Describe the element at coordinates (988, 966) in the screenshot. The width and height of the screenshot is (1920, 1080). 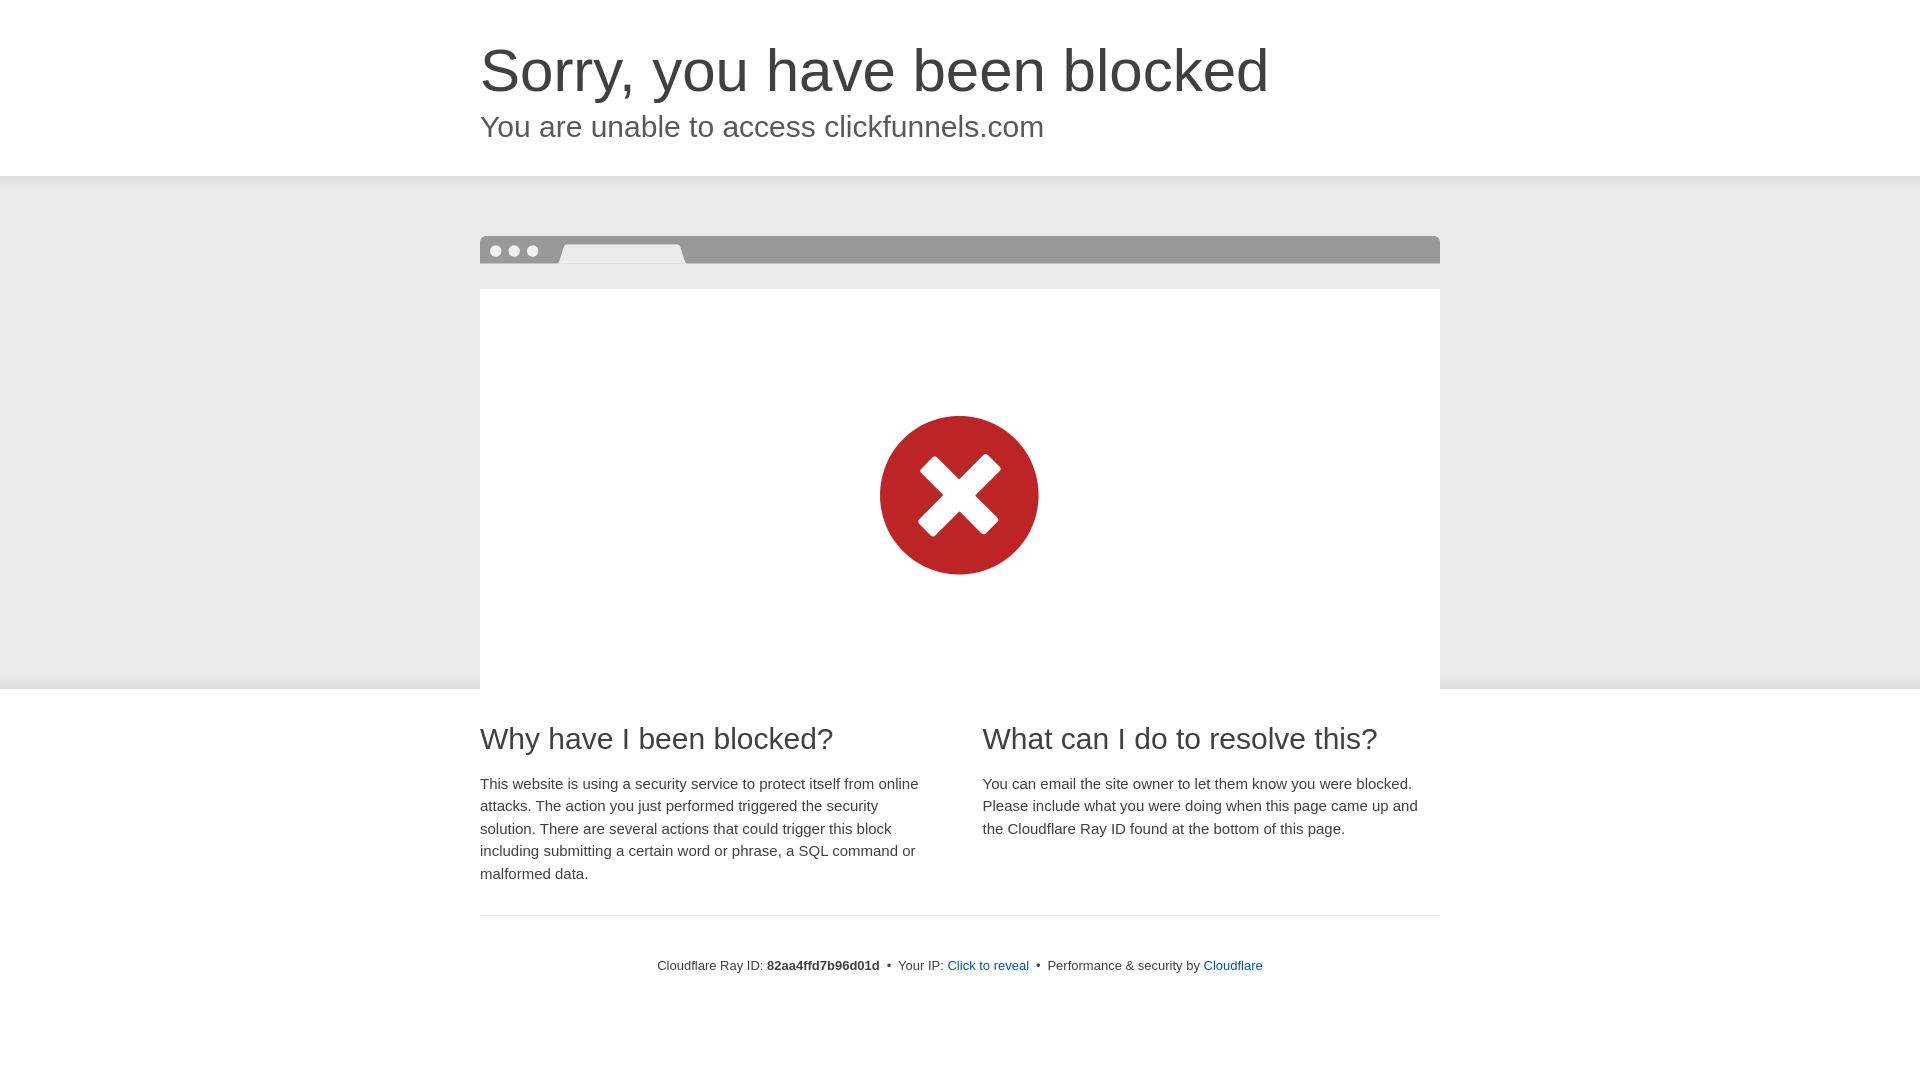
I see `Click to reveal` at that location.